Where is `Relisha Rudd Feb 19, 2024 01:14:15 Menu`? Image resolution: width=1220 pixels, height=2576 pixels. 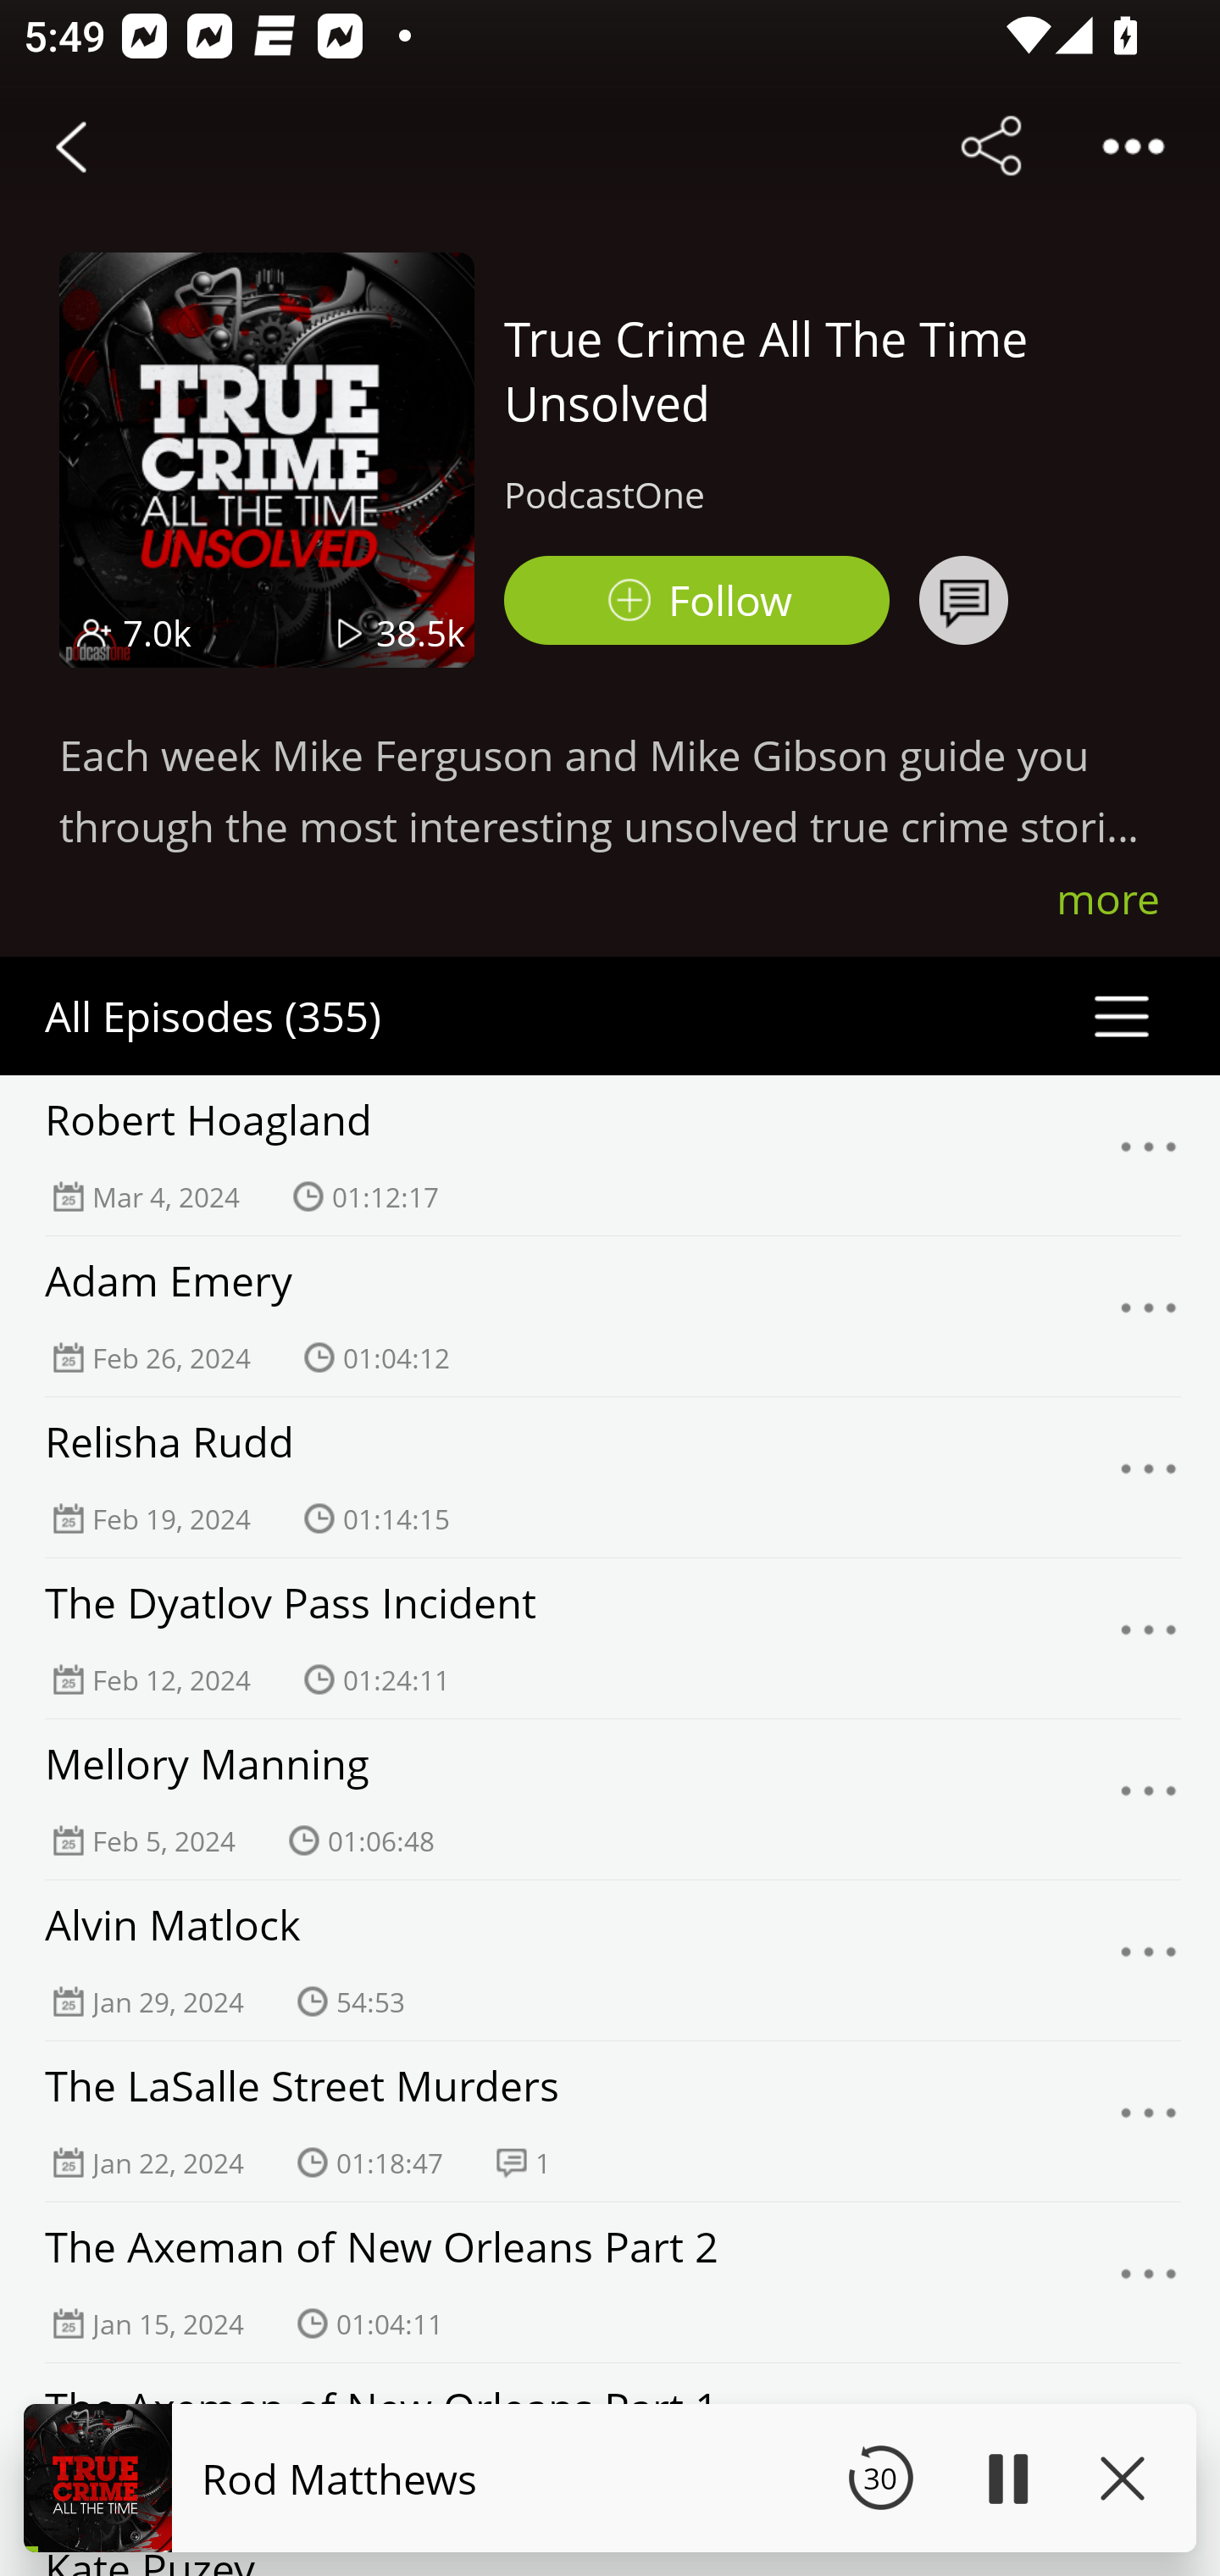
Relisha Rudd Feb 19, 2024 01:14:15 Menu is located at coordinates (610, 1477).